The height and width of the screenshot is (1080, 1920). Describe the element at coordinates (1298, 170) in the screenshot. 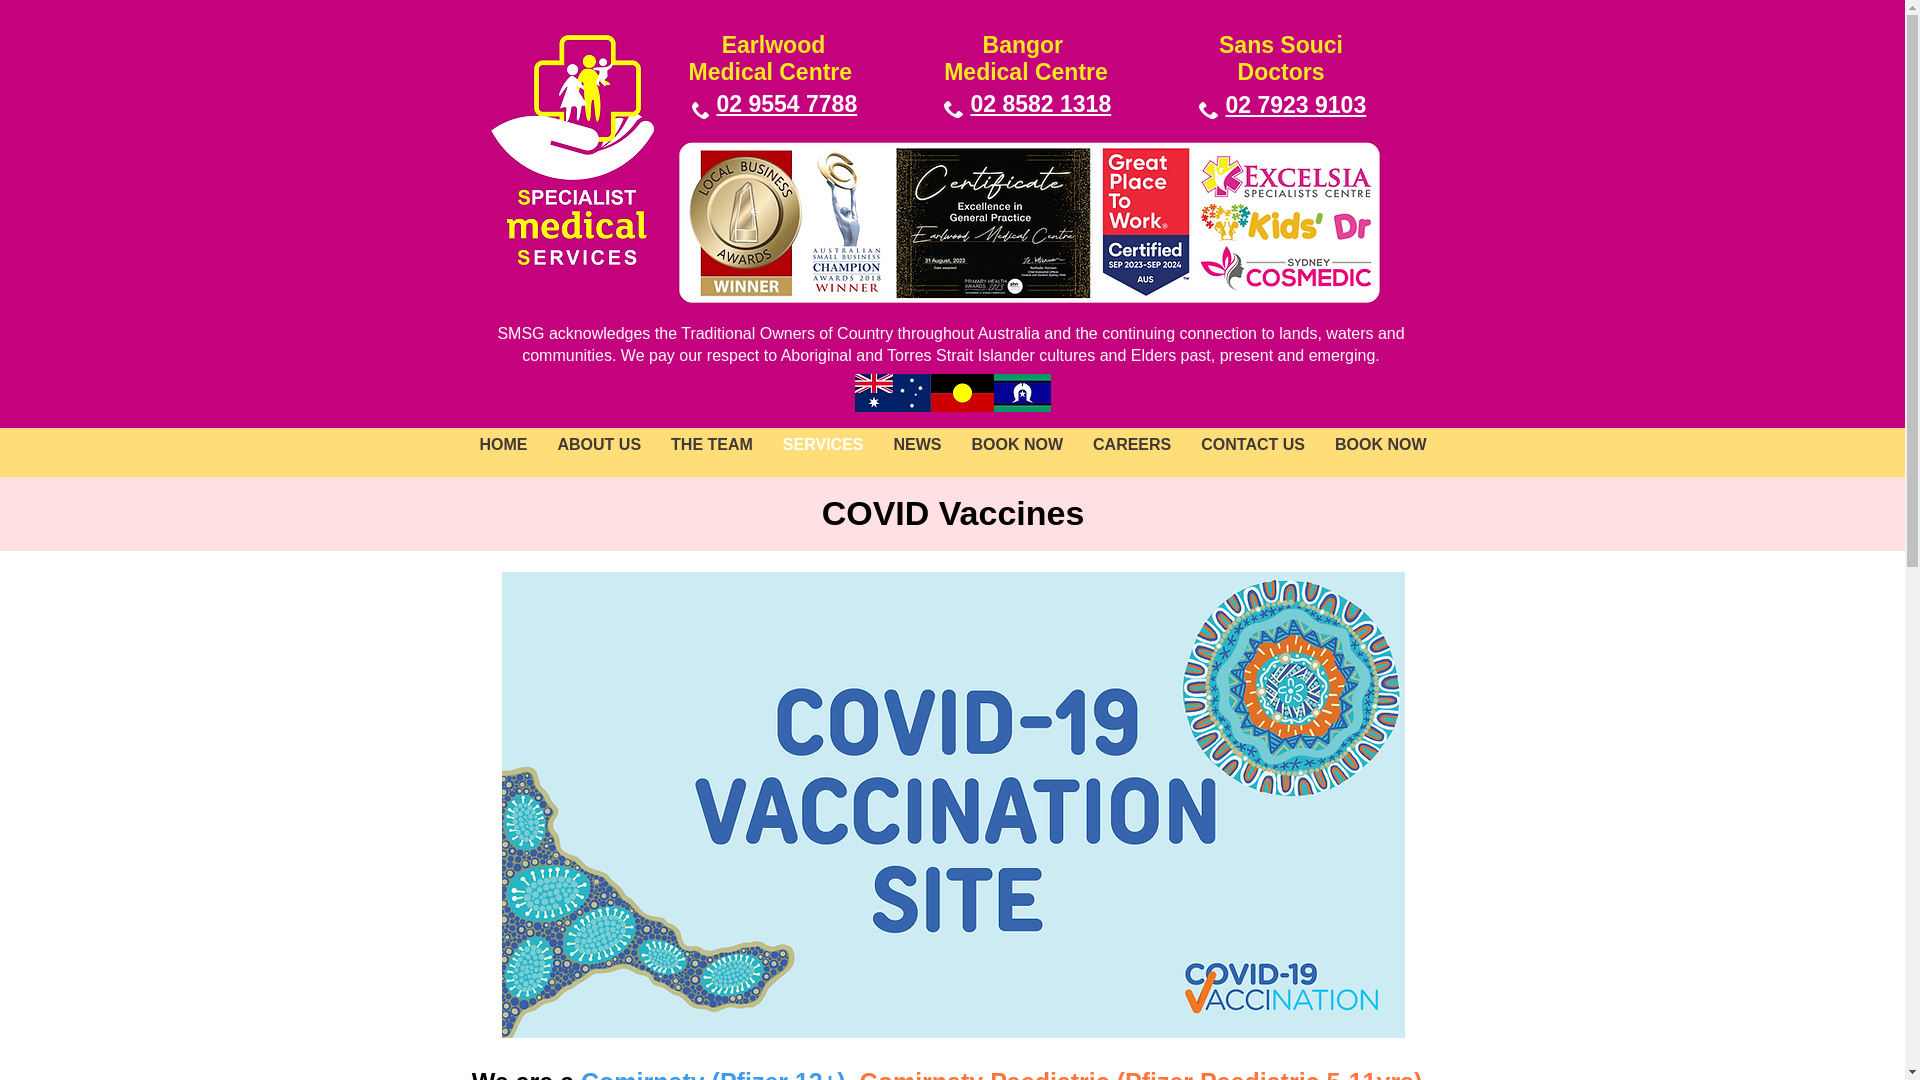

I see `360_F_421509616_AW4LfRfbYST8T2ZT9gFGxGWf` at that location.